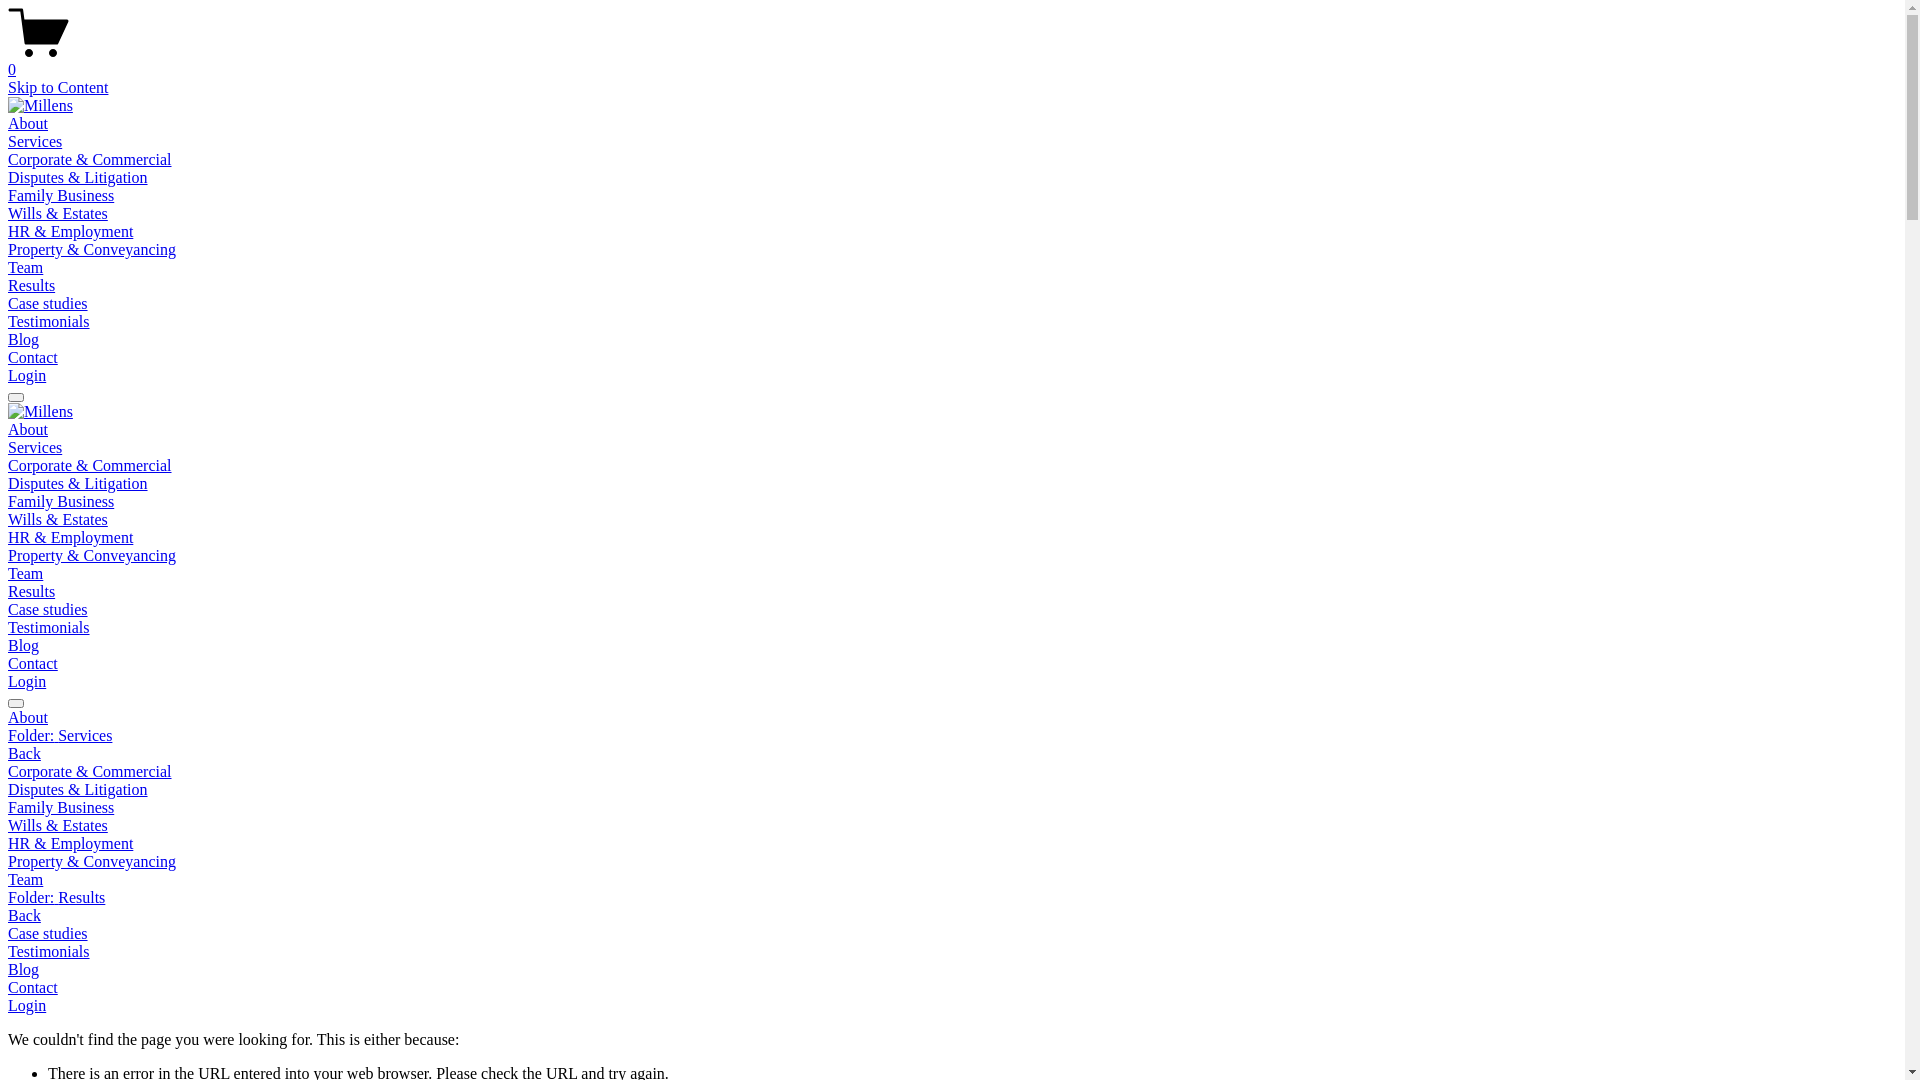 This screenshot has width=1920, height=1080. Describe the element at coordinates (78, 178) in the screenshot. I see `Disputes & Litigation` at that location.